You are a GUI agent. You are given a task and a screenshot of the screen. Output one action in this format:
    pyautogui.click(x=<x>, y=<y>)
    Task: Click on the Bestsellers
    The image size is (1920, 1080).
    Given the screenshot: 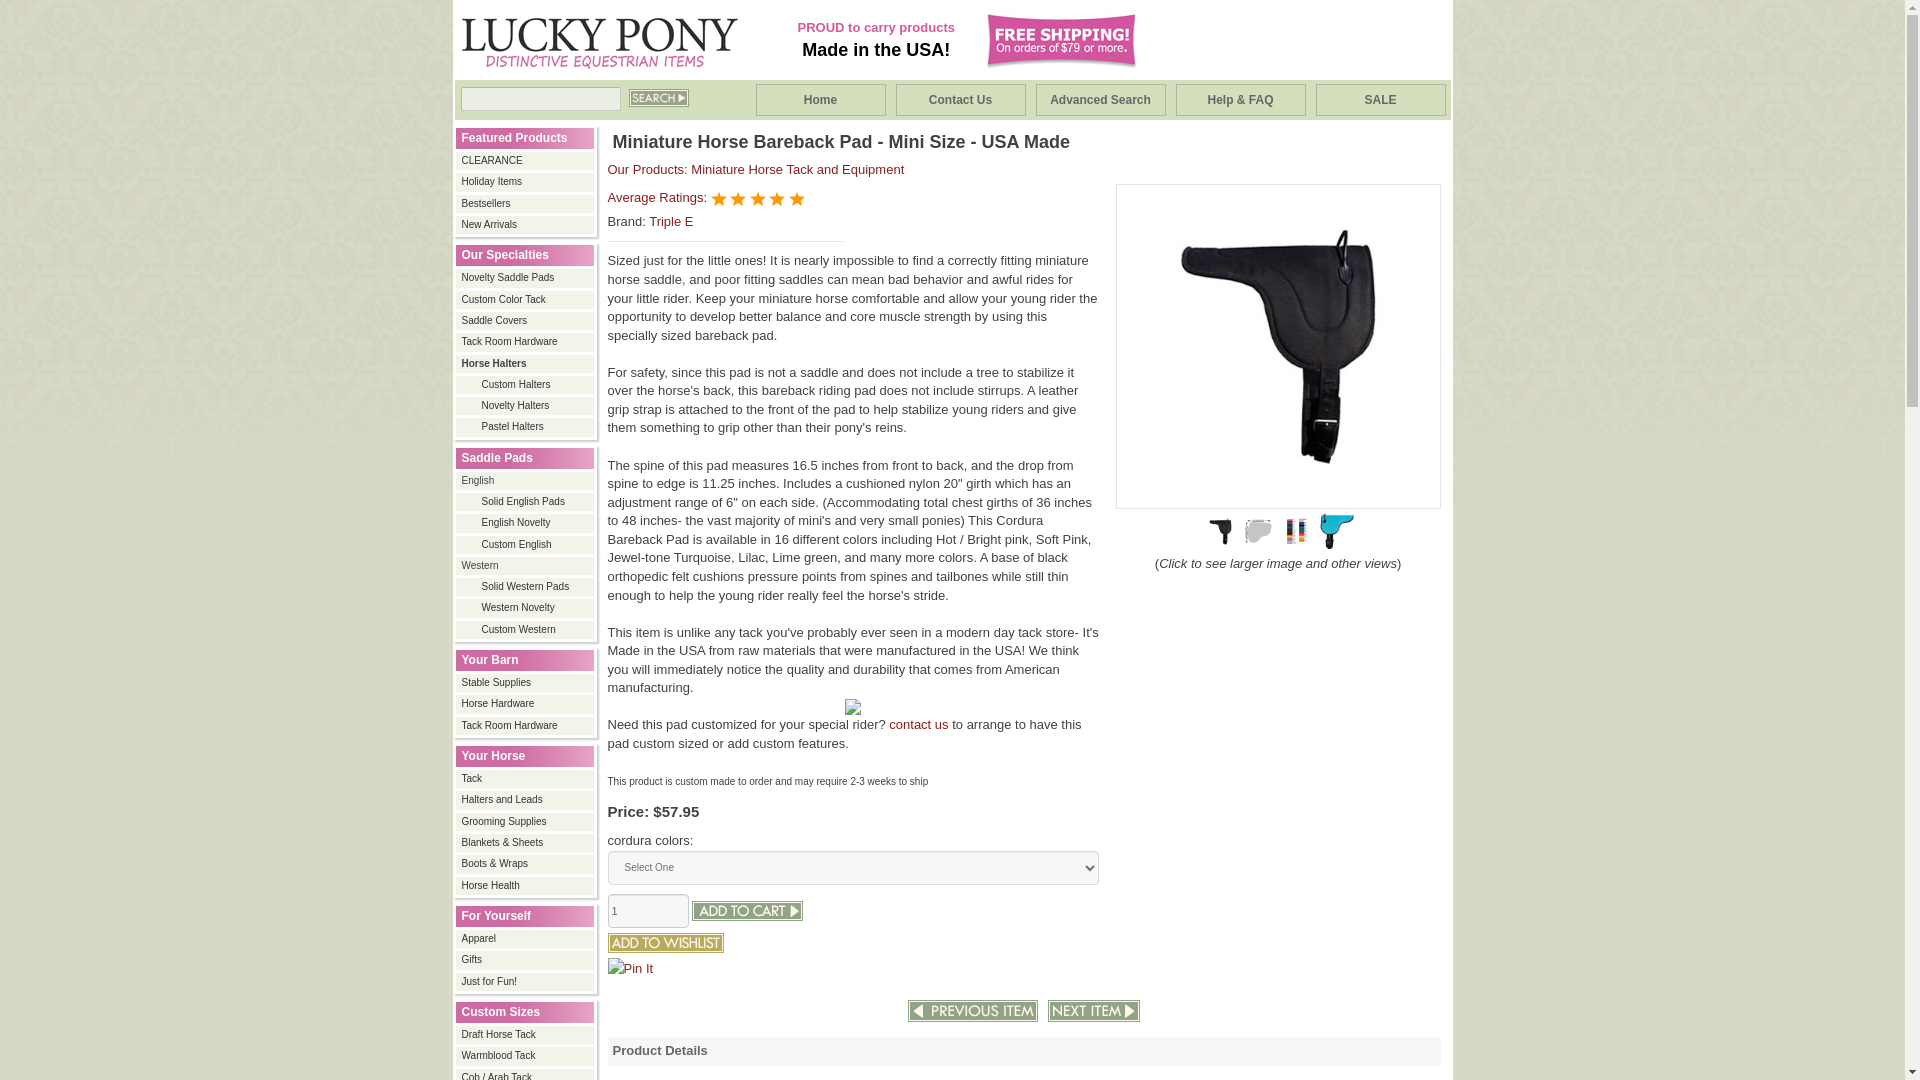 What is the action you would take?
    pyautogui.click(x=526, y=203)
    